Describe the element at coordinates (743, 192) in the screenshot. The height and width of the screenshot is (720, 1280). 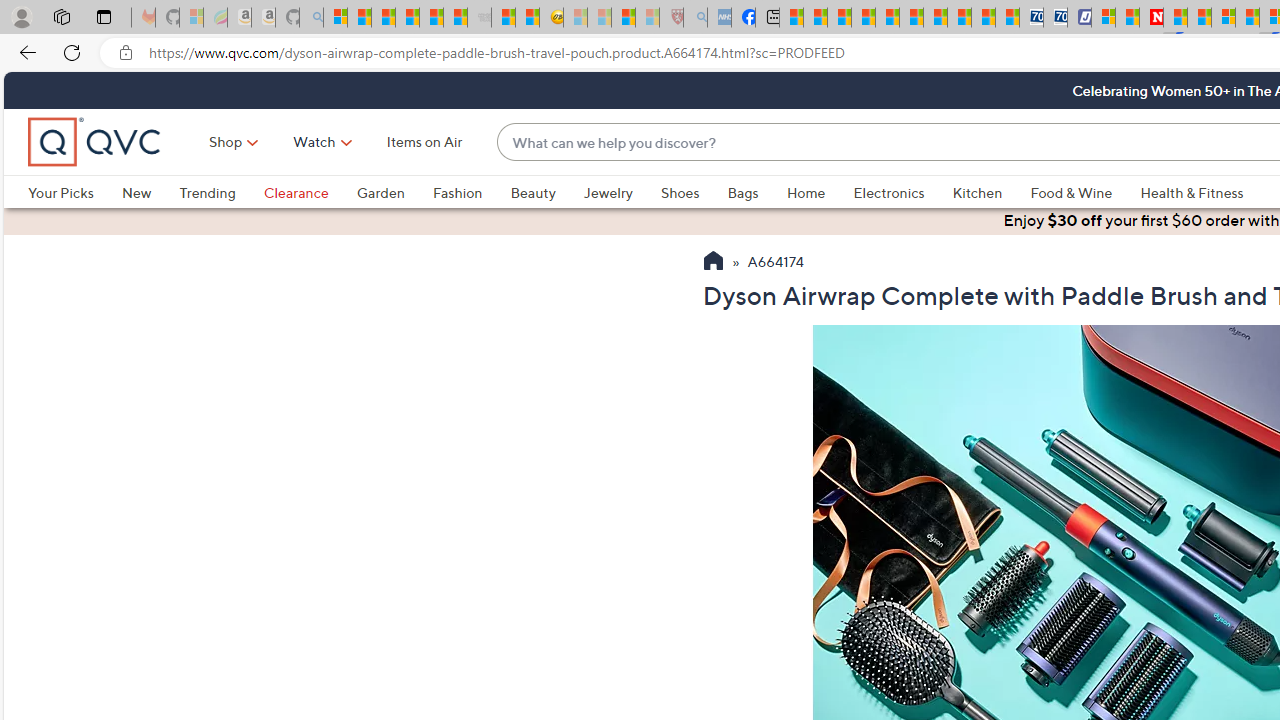
I see `Bags` at that location.